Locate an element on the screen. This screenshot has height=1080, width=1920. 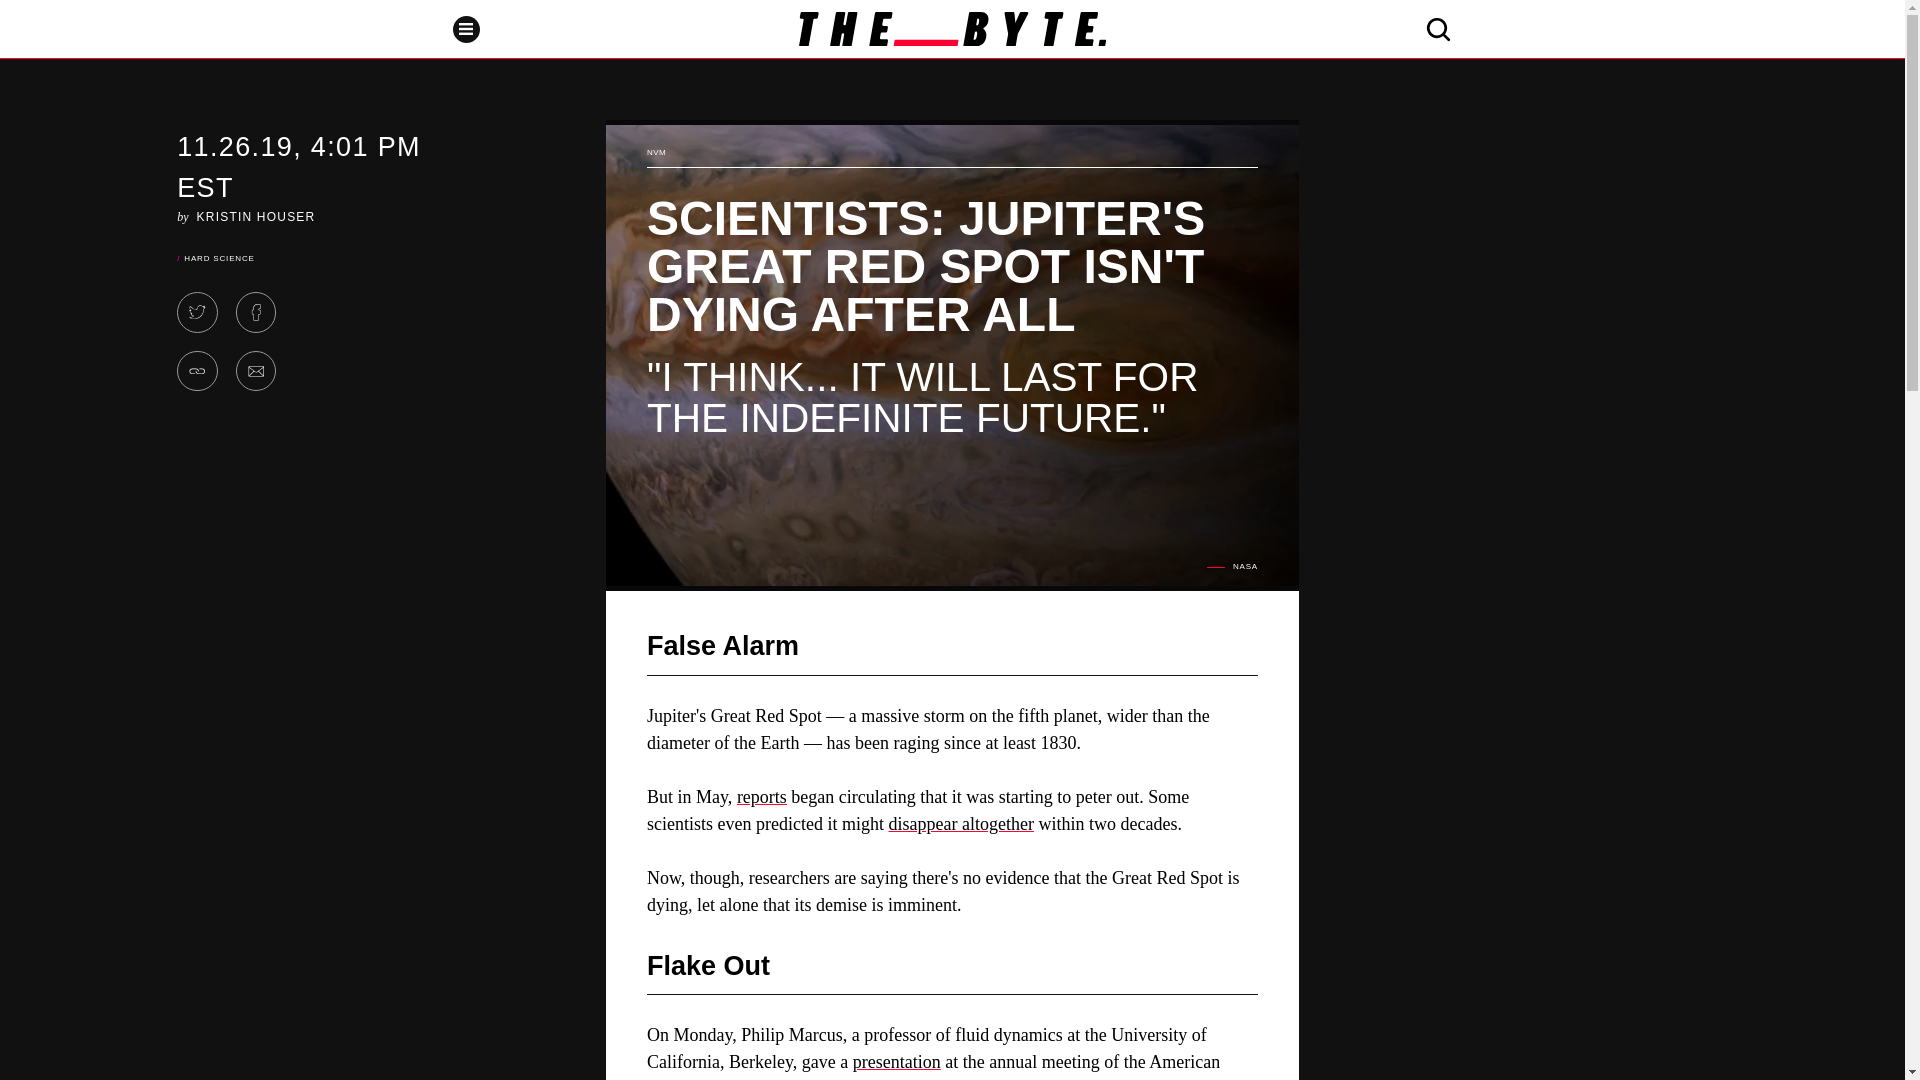
Share via Email is located at coordinates (256, 372).